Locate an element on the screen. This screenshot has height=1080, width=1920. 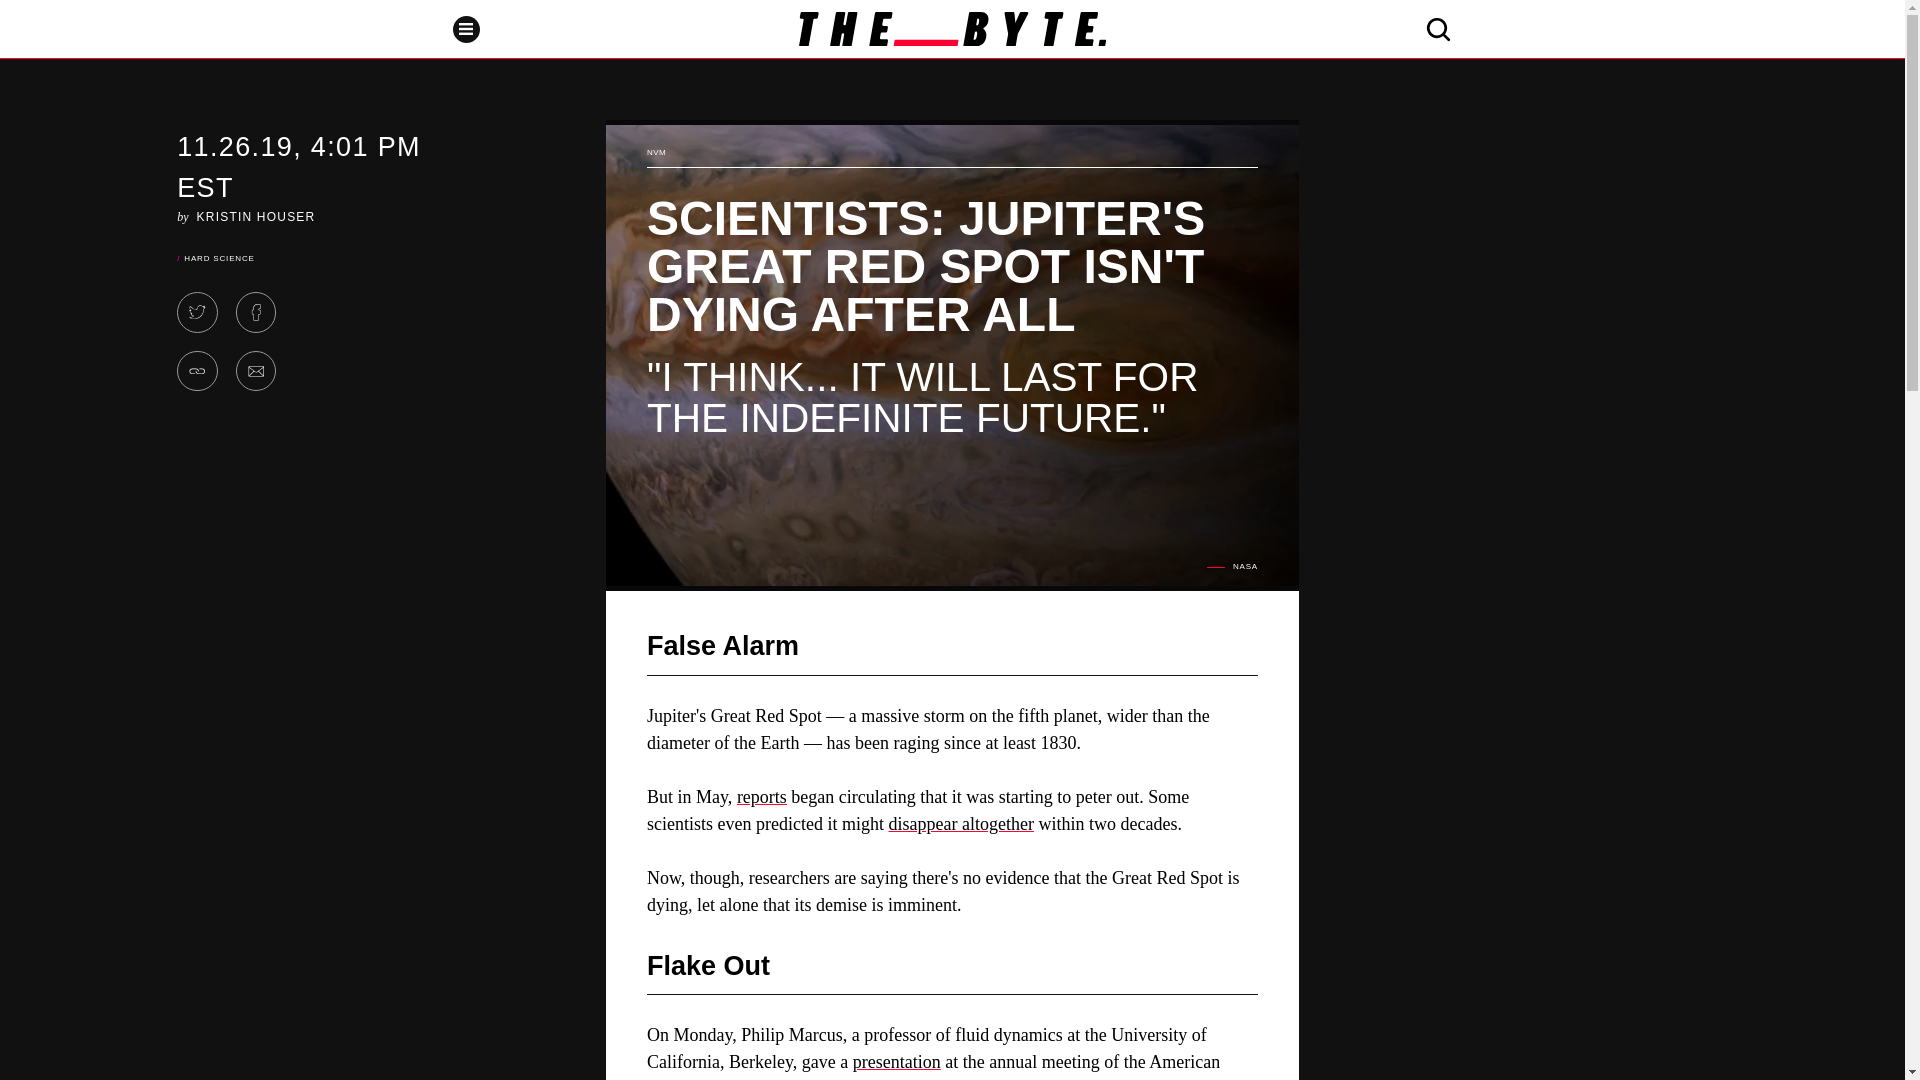
Share via Email is located at coordinates (256, 372).